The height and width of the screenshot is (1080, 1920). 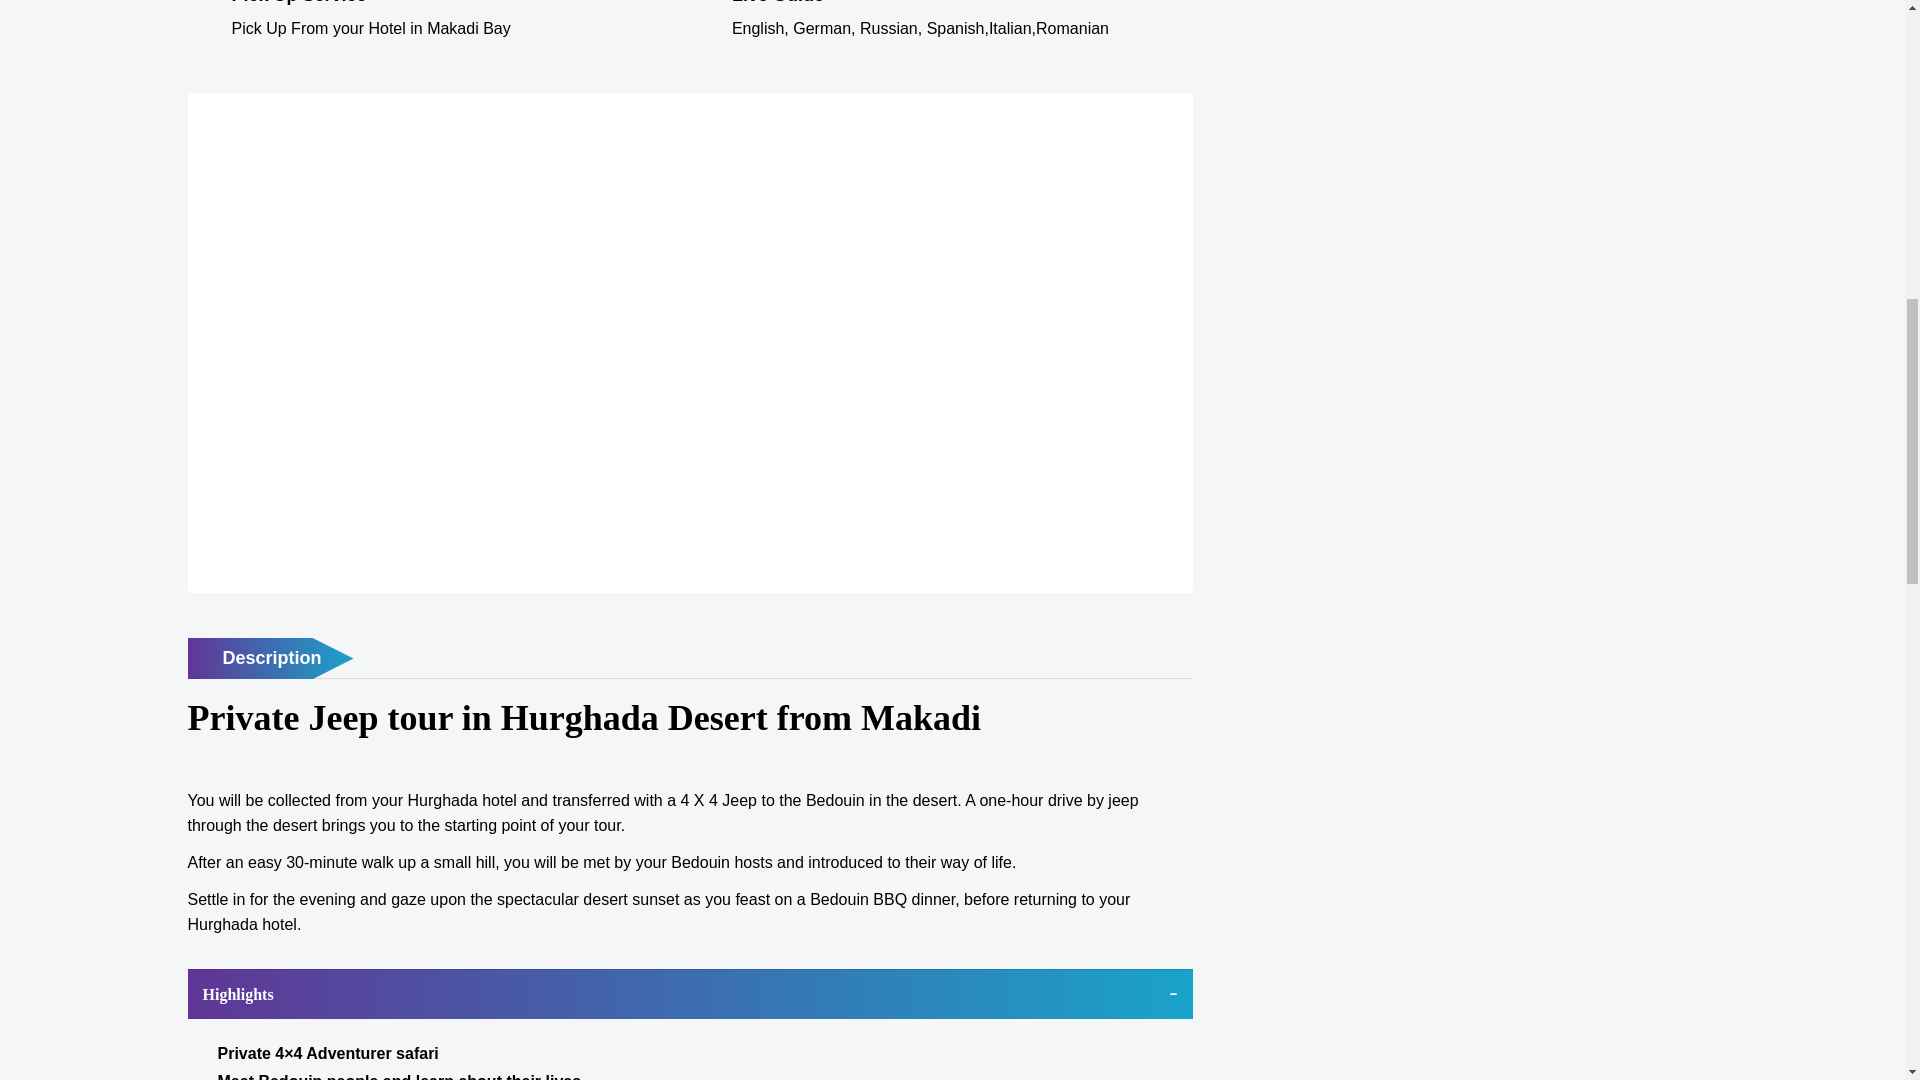 What do you see at coordinates (270, 659) in the screenshot?
I see `Description` at bounding box center [270, 659].